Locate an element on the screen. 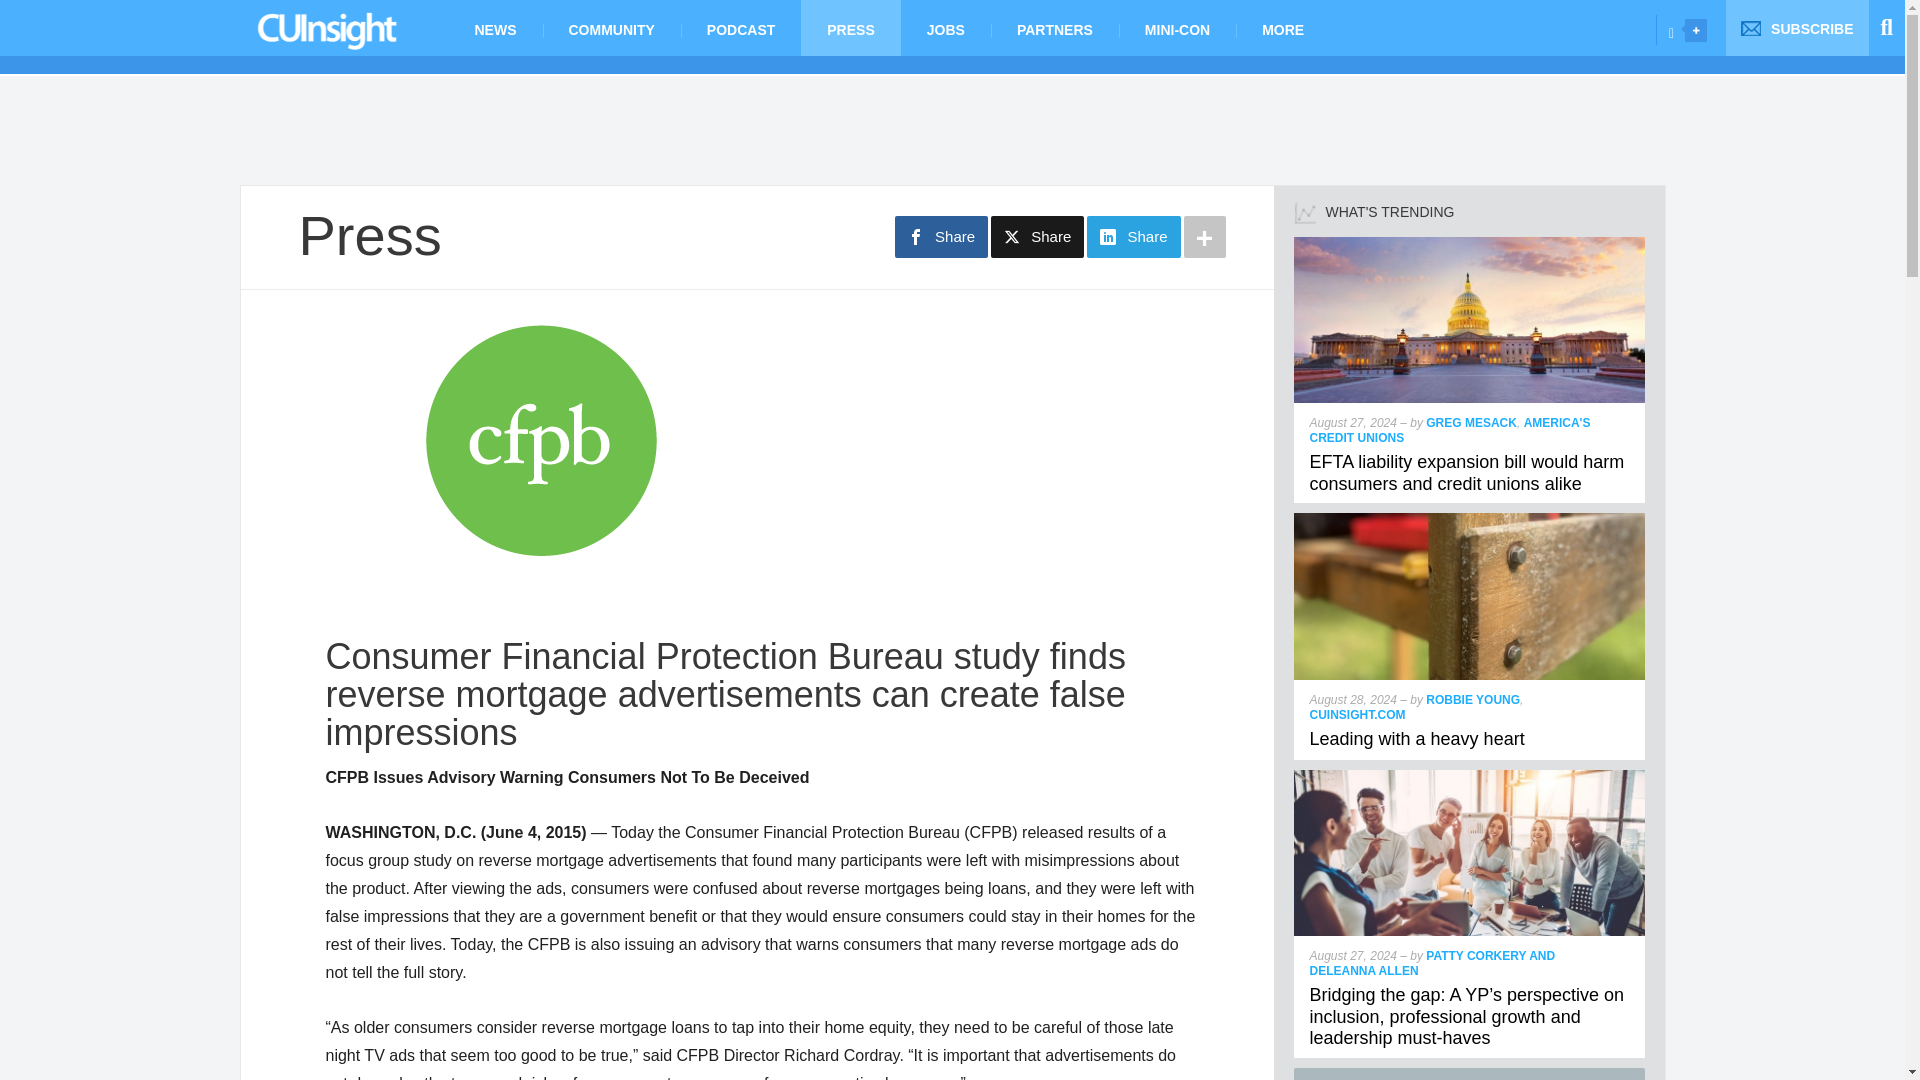 This screenshot has height=1080, width=1920. PODCAST is located at coordinates (740, 28).